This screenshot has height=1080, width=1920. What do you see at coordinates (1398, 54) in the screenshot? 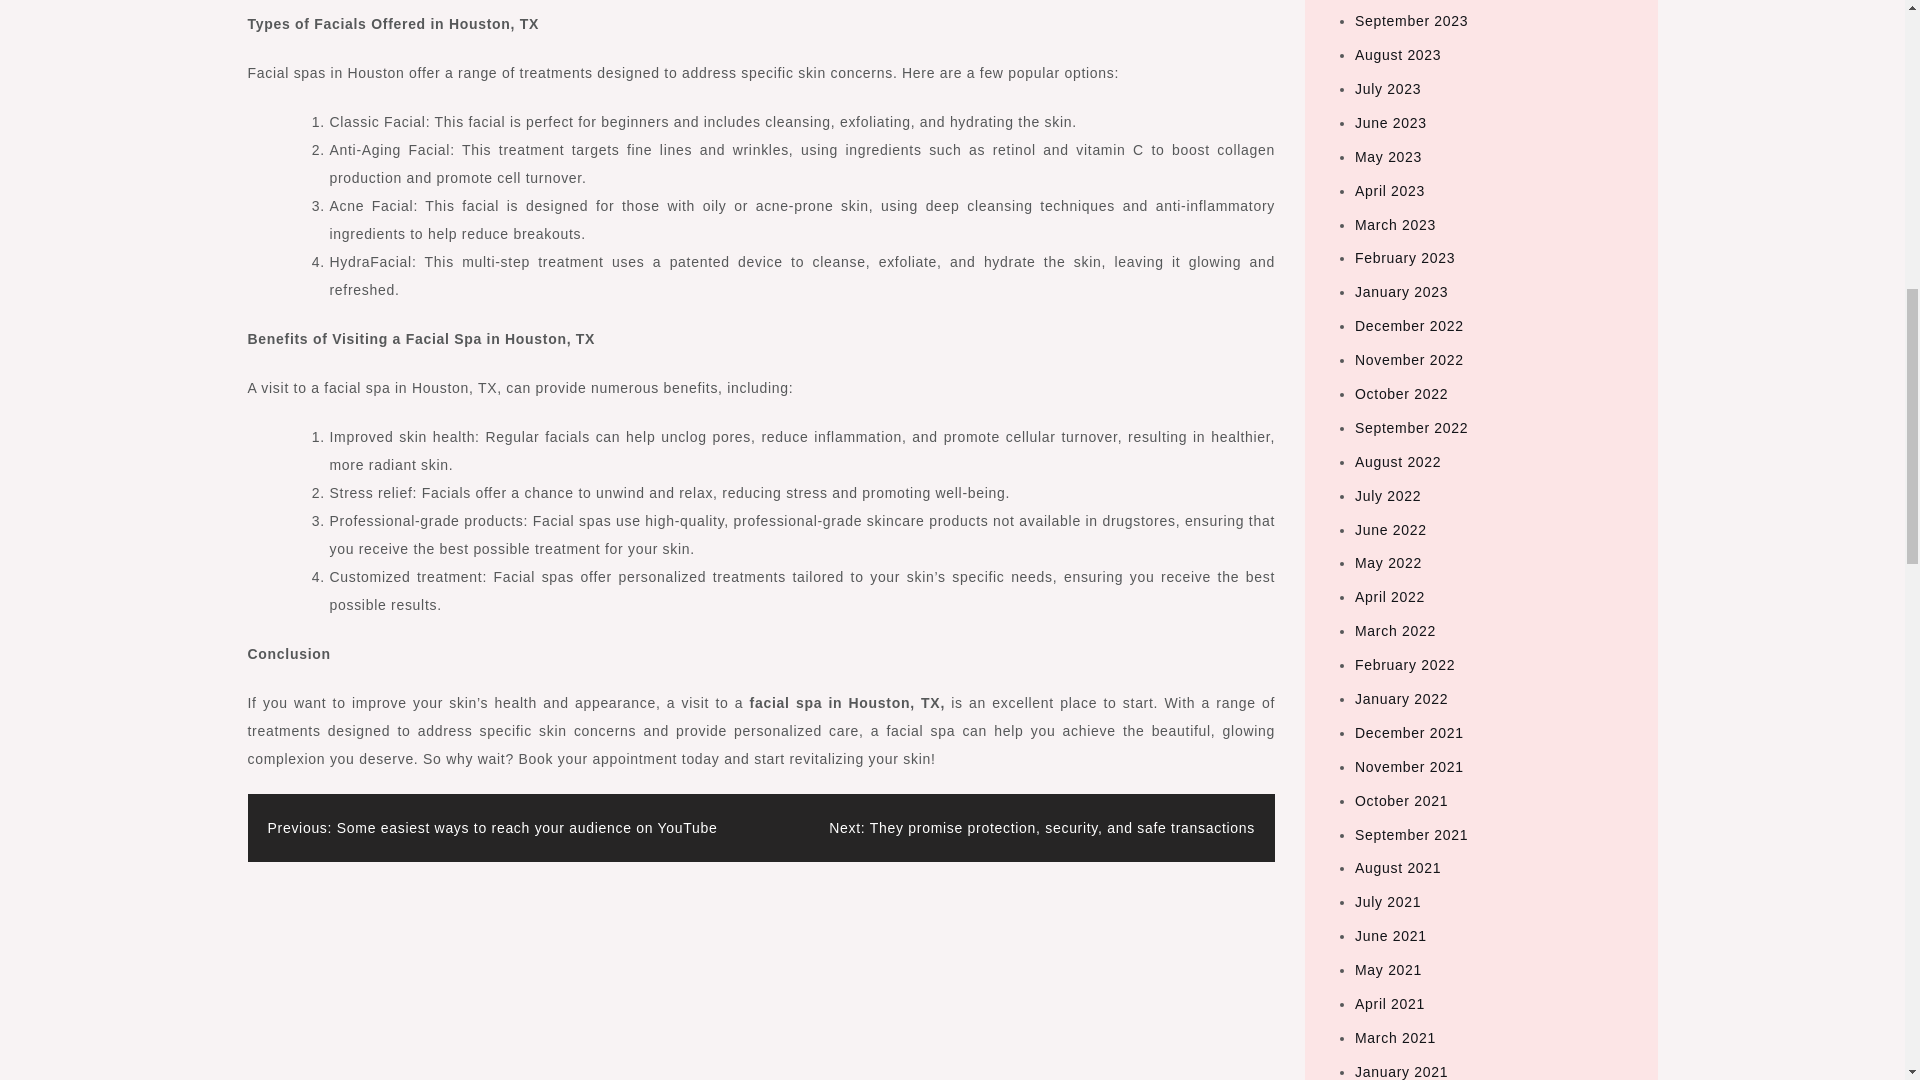
I see `August 2023` at bounding box center [1398, 54].